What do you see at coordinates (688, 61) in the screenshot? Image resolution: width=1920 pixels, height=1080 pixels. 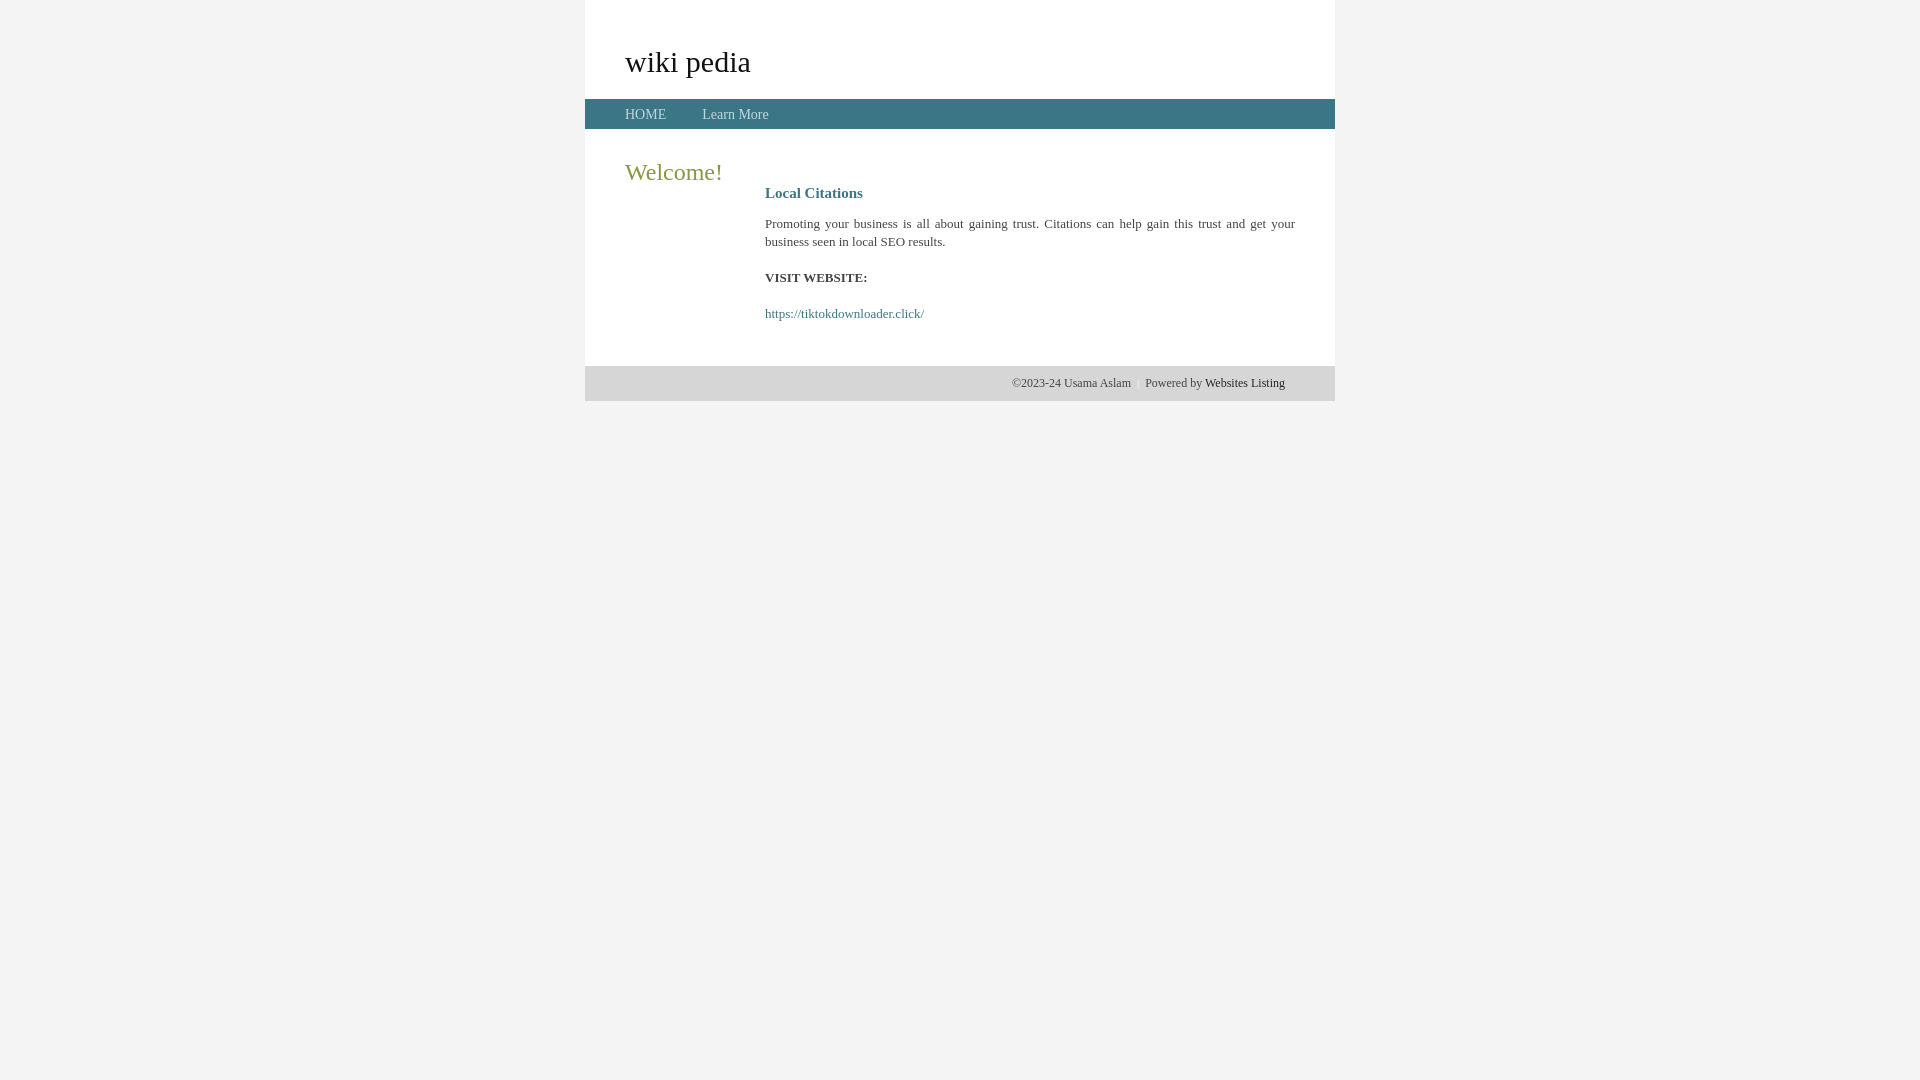 I see `wiki pedia` at bounding box center [688, 61].